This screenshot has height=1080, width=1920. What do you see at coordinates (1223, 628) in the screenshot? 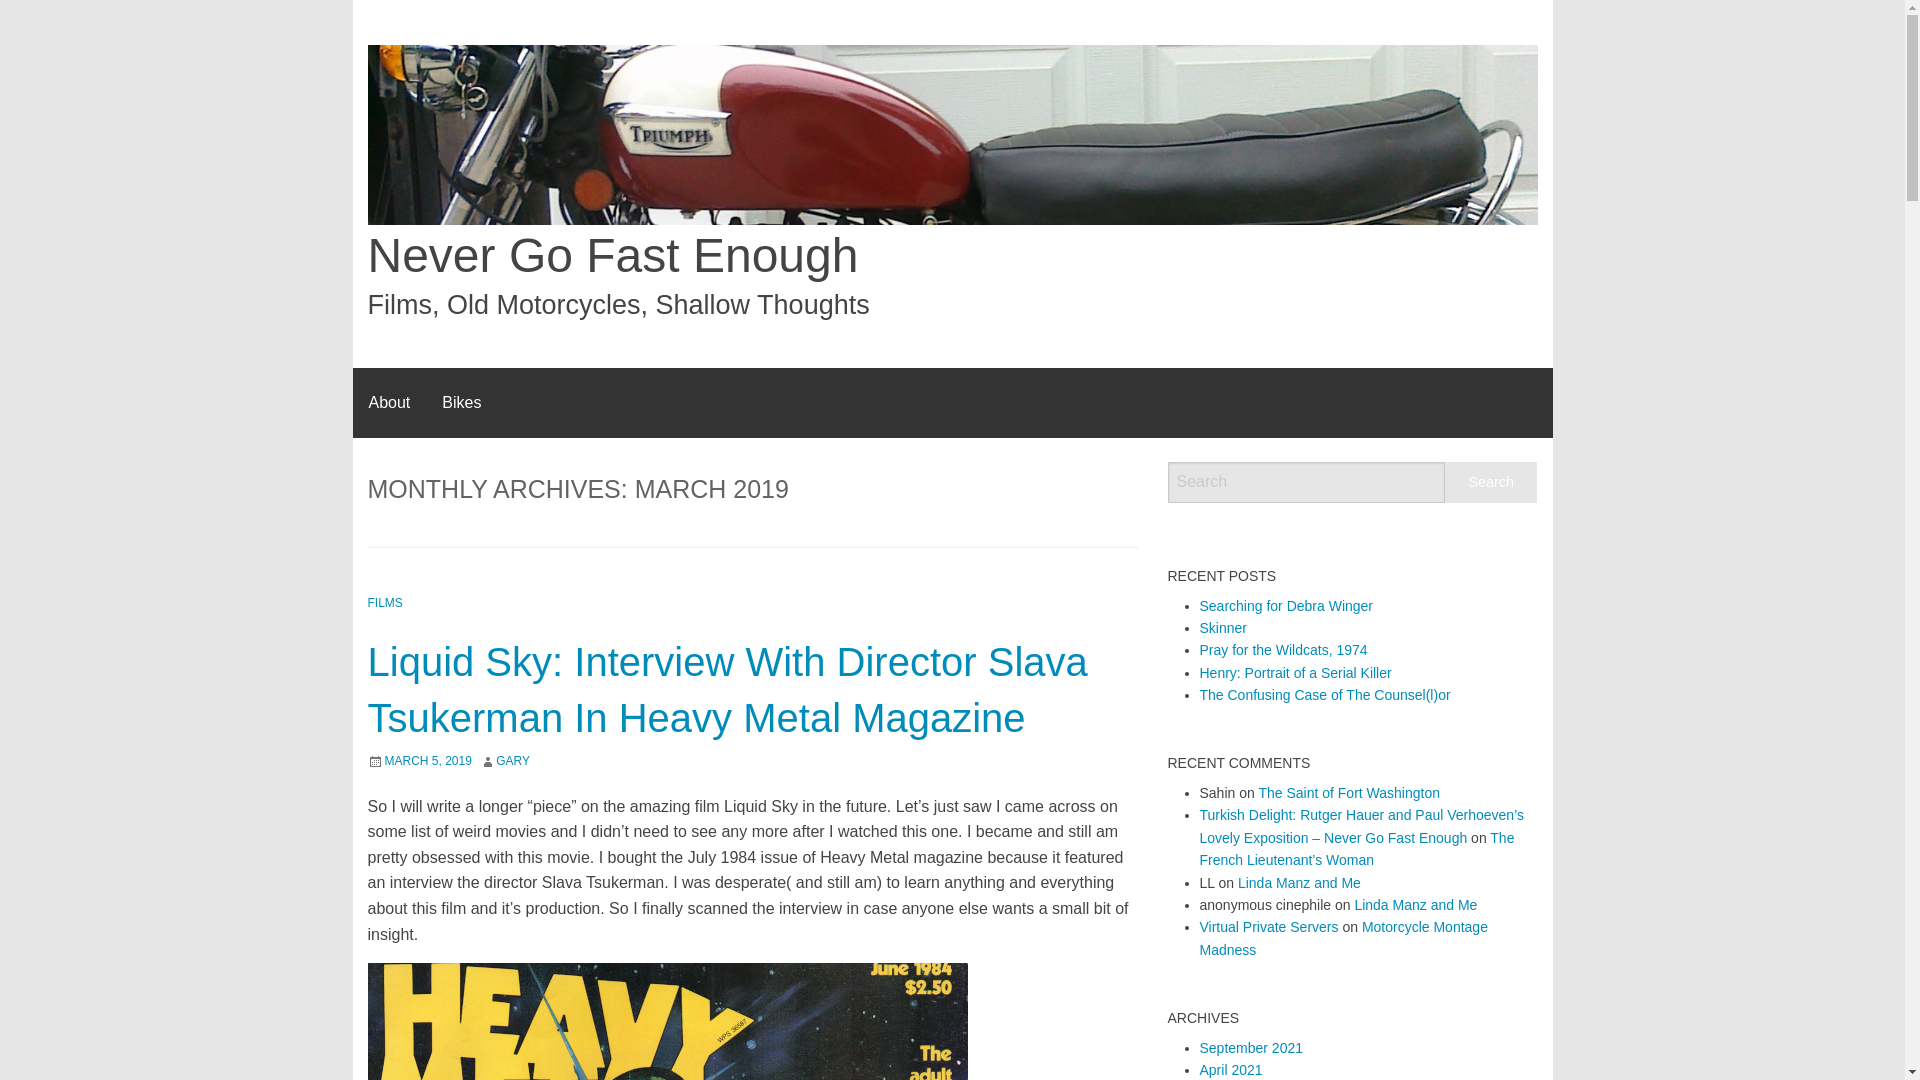
I see `Skinner` at bounding box center [1223, 628].